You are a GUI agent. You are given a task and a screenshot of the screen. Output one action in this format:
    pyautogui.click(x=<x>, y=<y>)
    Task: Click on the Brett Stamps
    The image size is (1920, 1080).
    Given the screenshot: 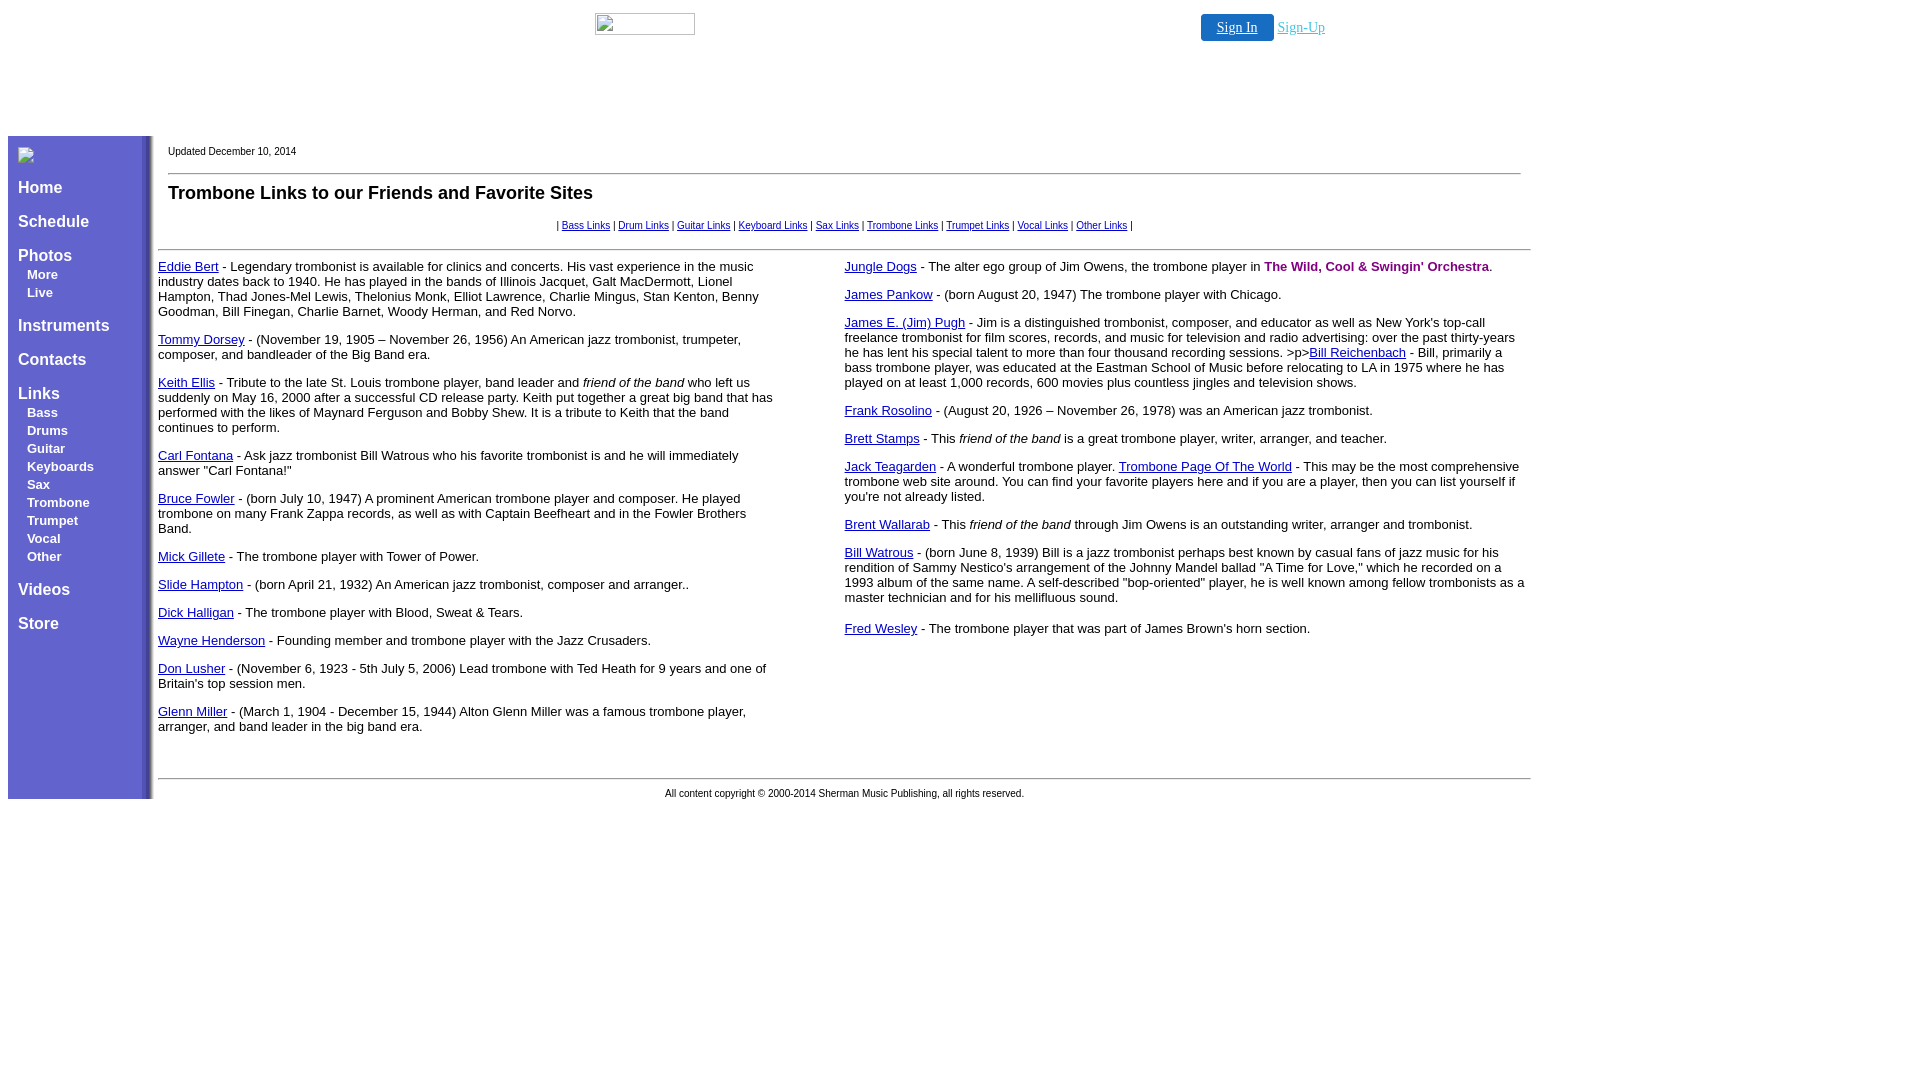 What is the action you would take?
    pyautogui.click(x=882, y=438)
    